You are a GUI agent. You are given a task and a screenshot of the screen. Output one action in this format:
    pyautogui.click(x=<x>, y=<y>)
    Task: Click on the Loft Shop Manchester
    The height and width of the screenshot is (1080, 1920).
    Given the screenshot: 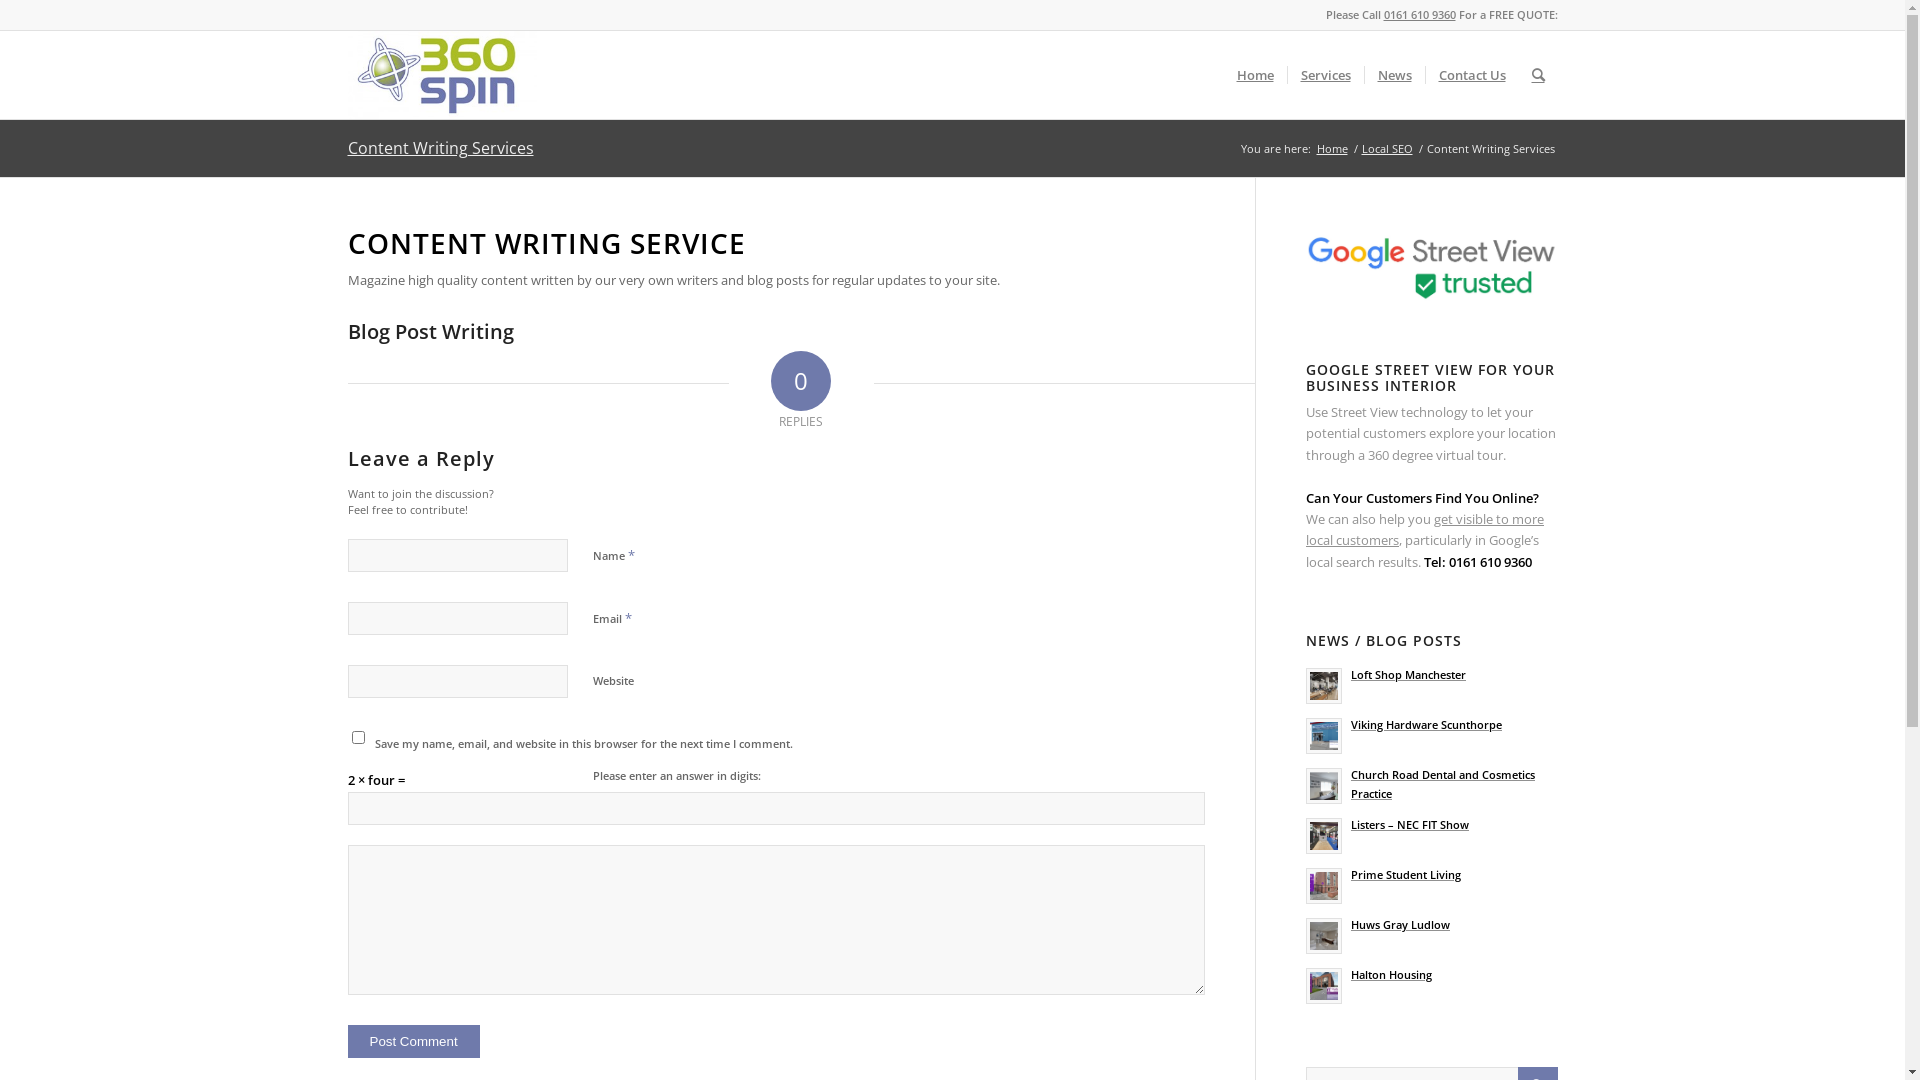 What is the action you would take?
    pyautogui.click(x=1432, y=684)
    